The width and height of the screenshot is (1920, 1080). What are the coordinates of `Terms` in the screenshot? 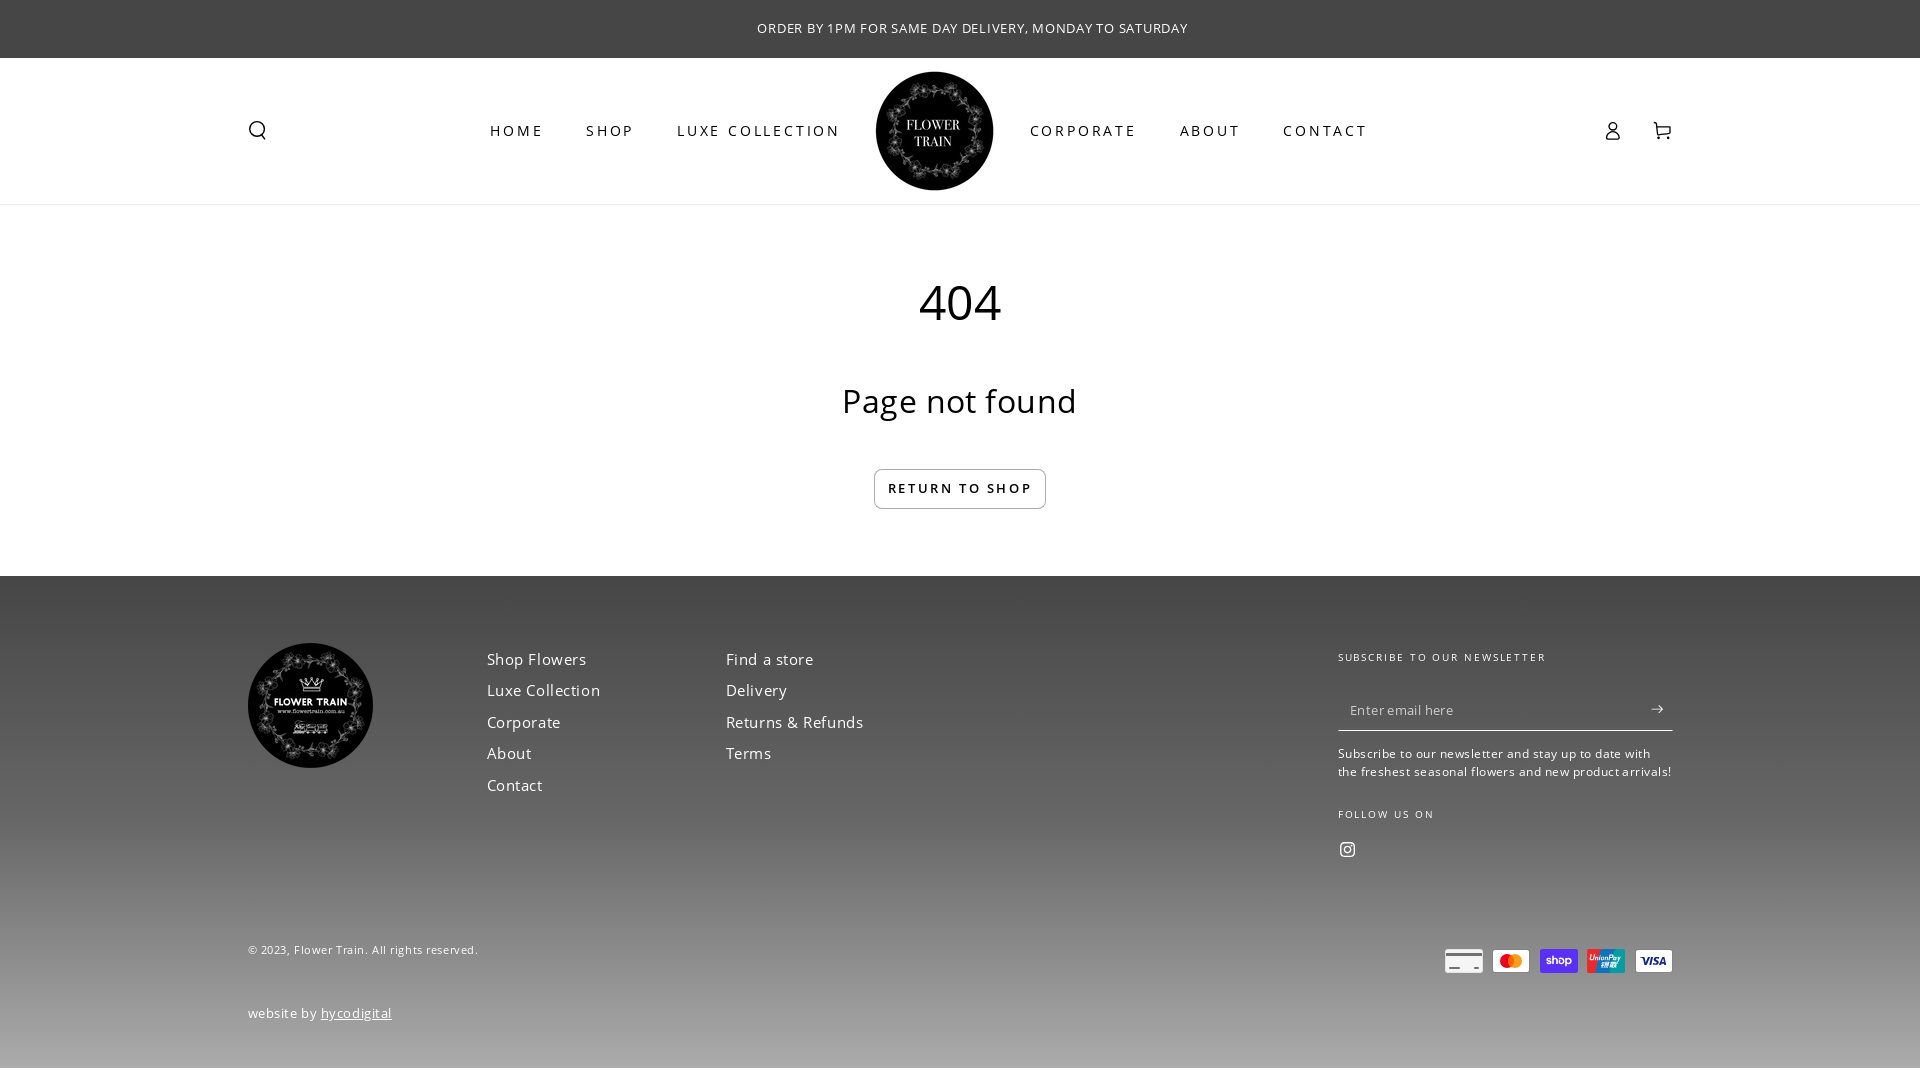 It's located at (749, 753).